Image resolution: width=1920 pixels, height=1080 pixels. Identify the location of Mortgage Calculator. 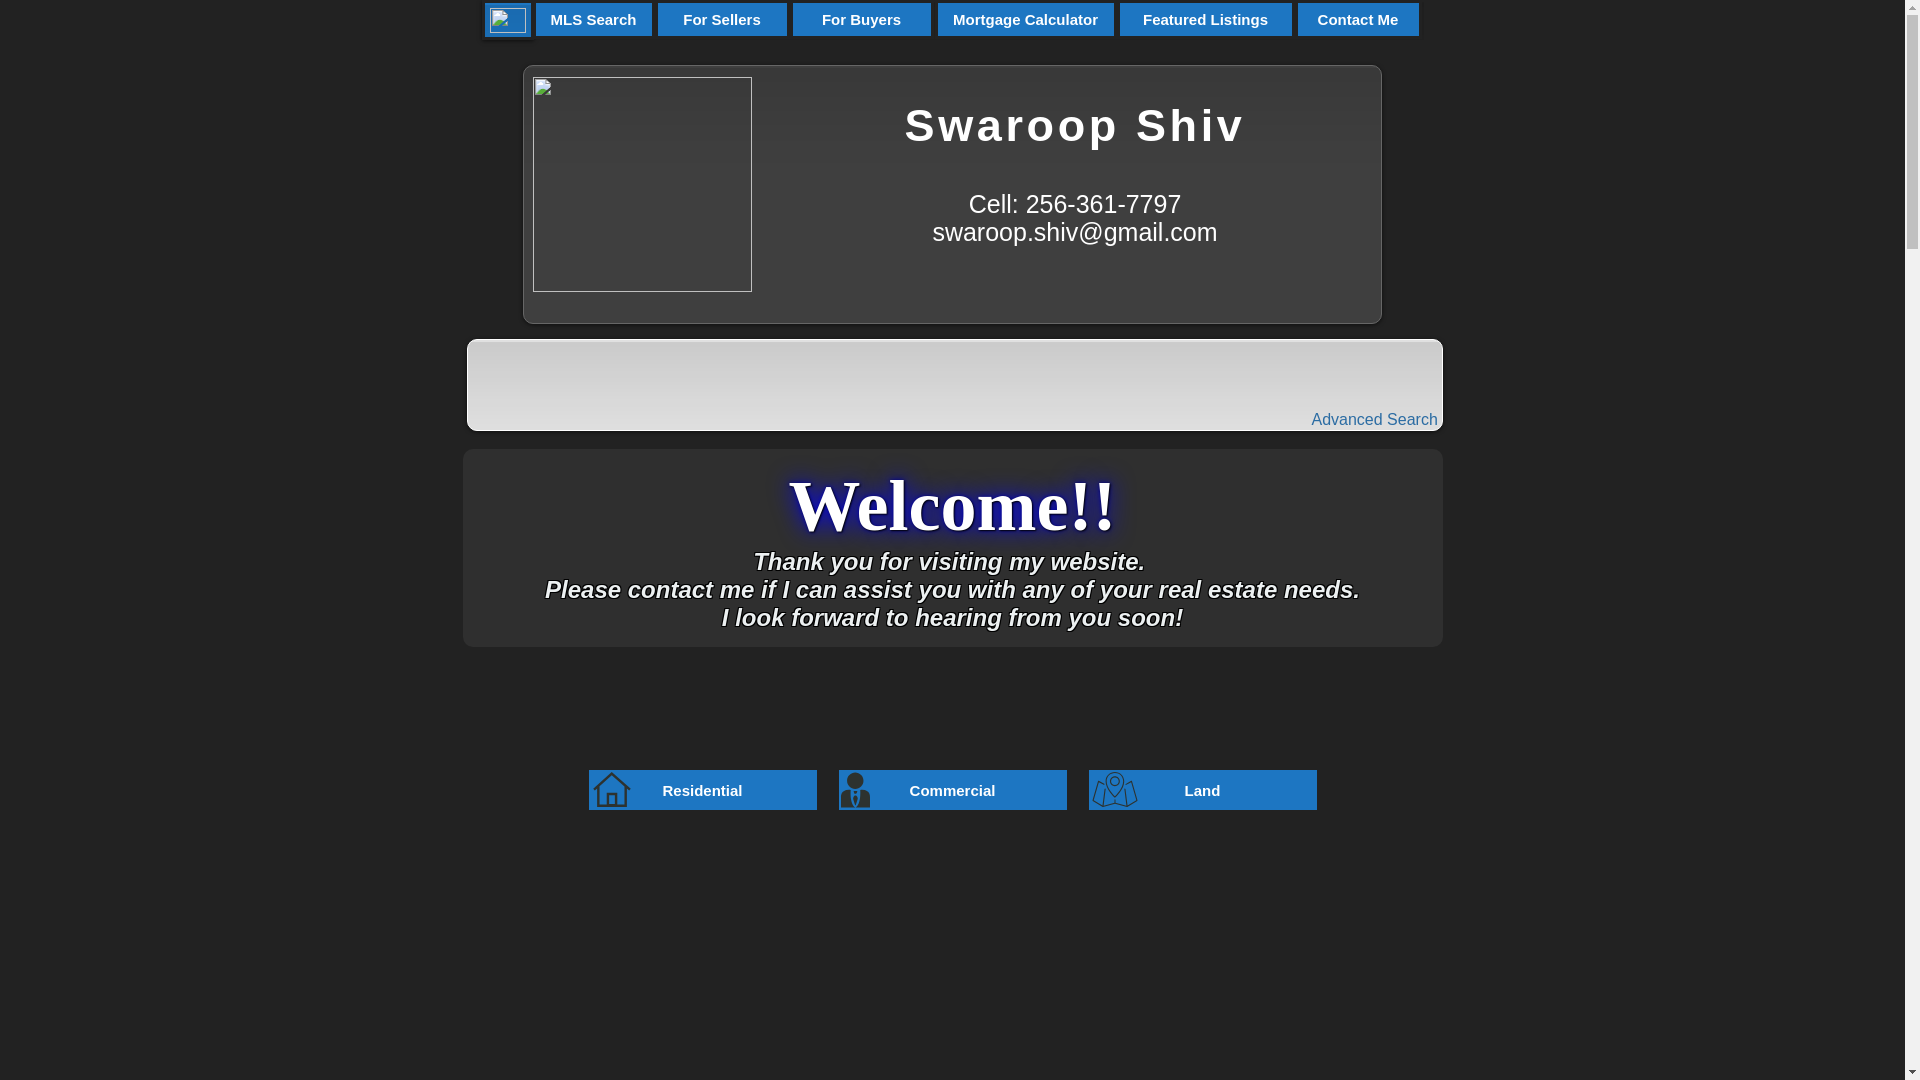
(1024, 19).